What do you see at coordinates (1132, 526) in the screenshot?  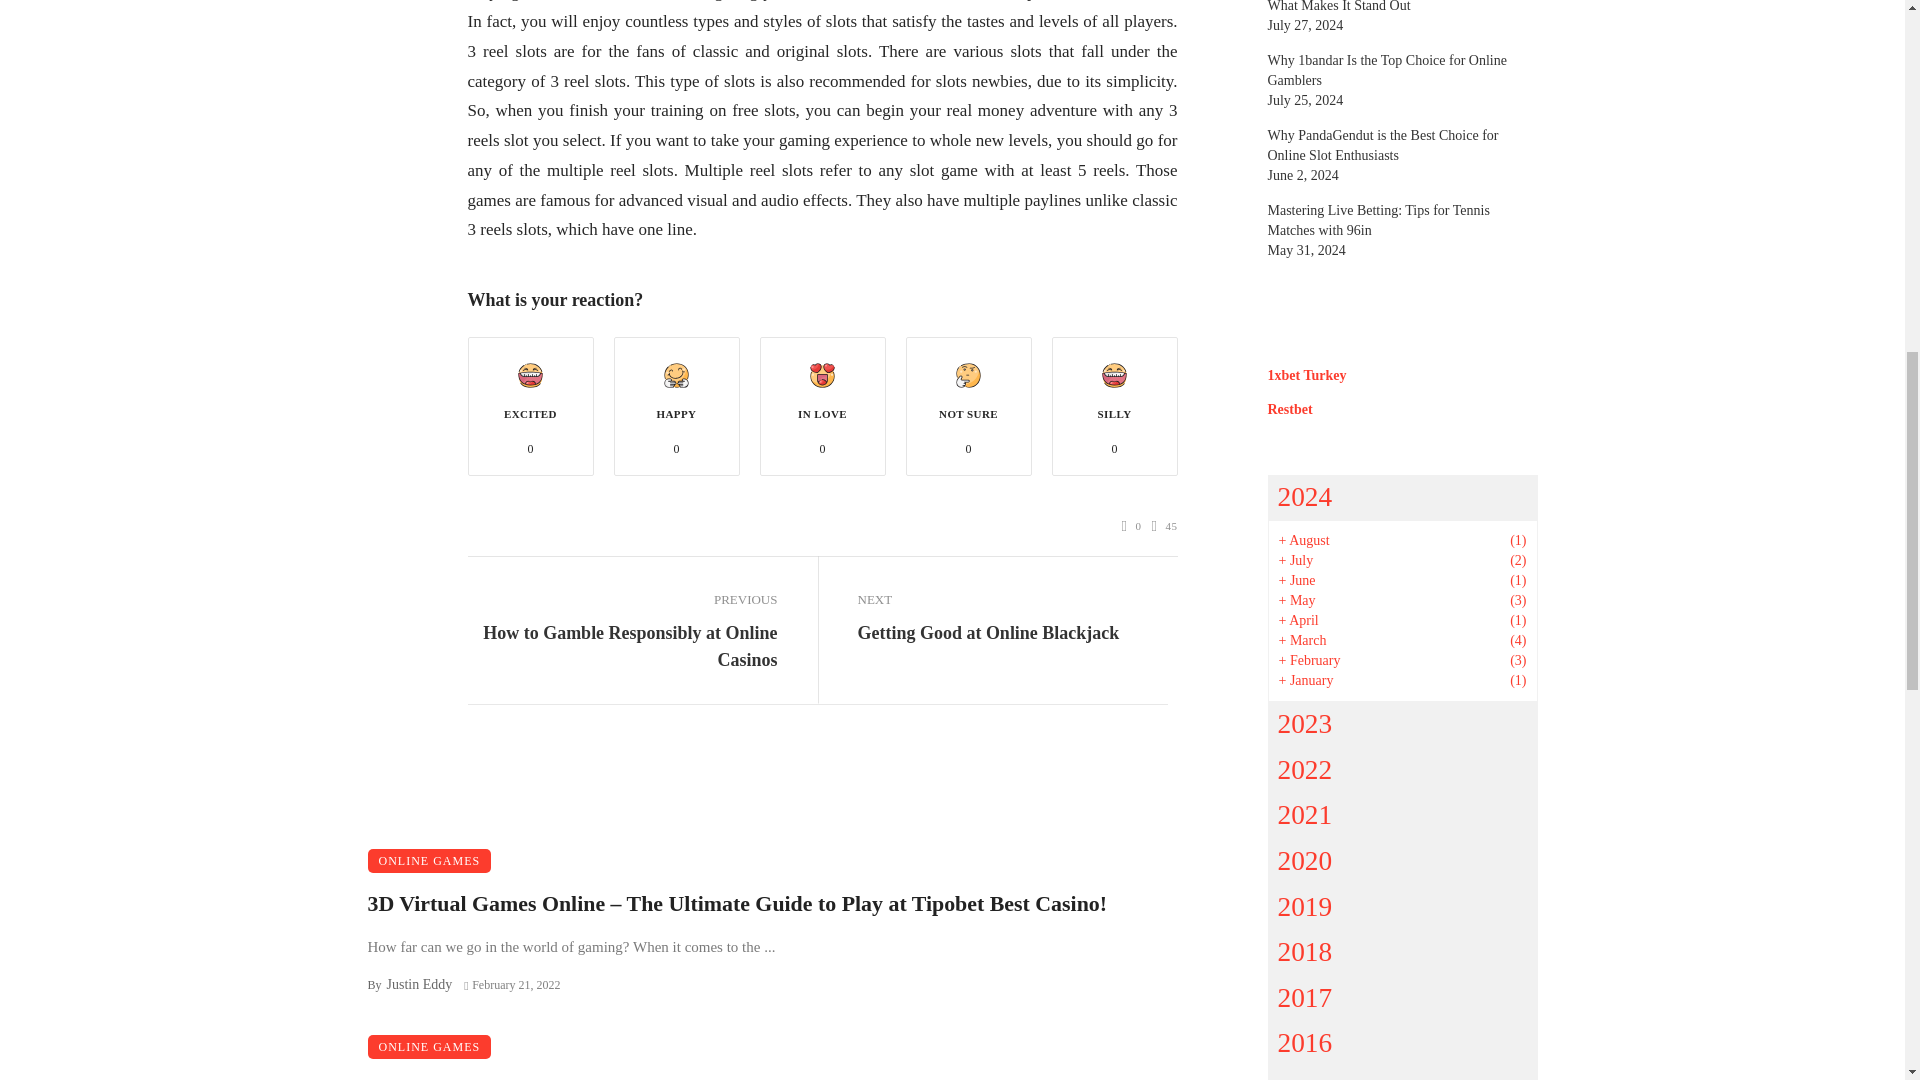 I see `0` at bounding box center [1132, 526].